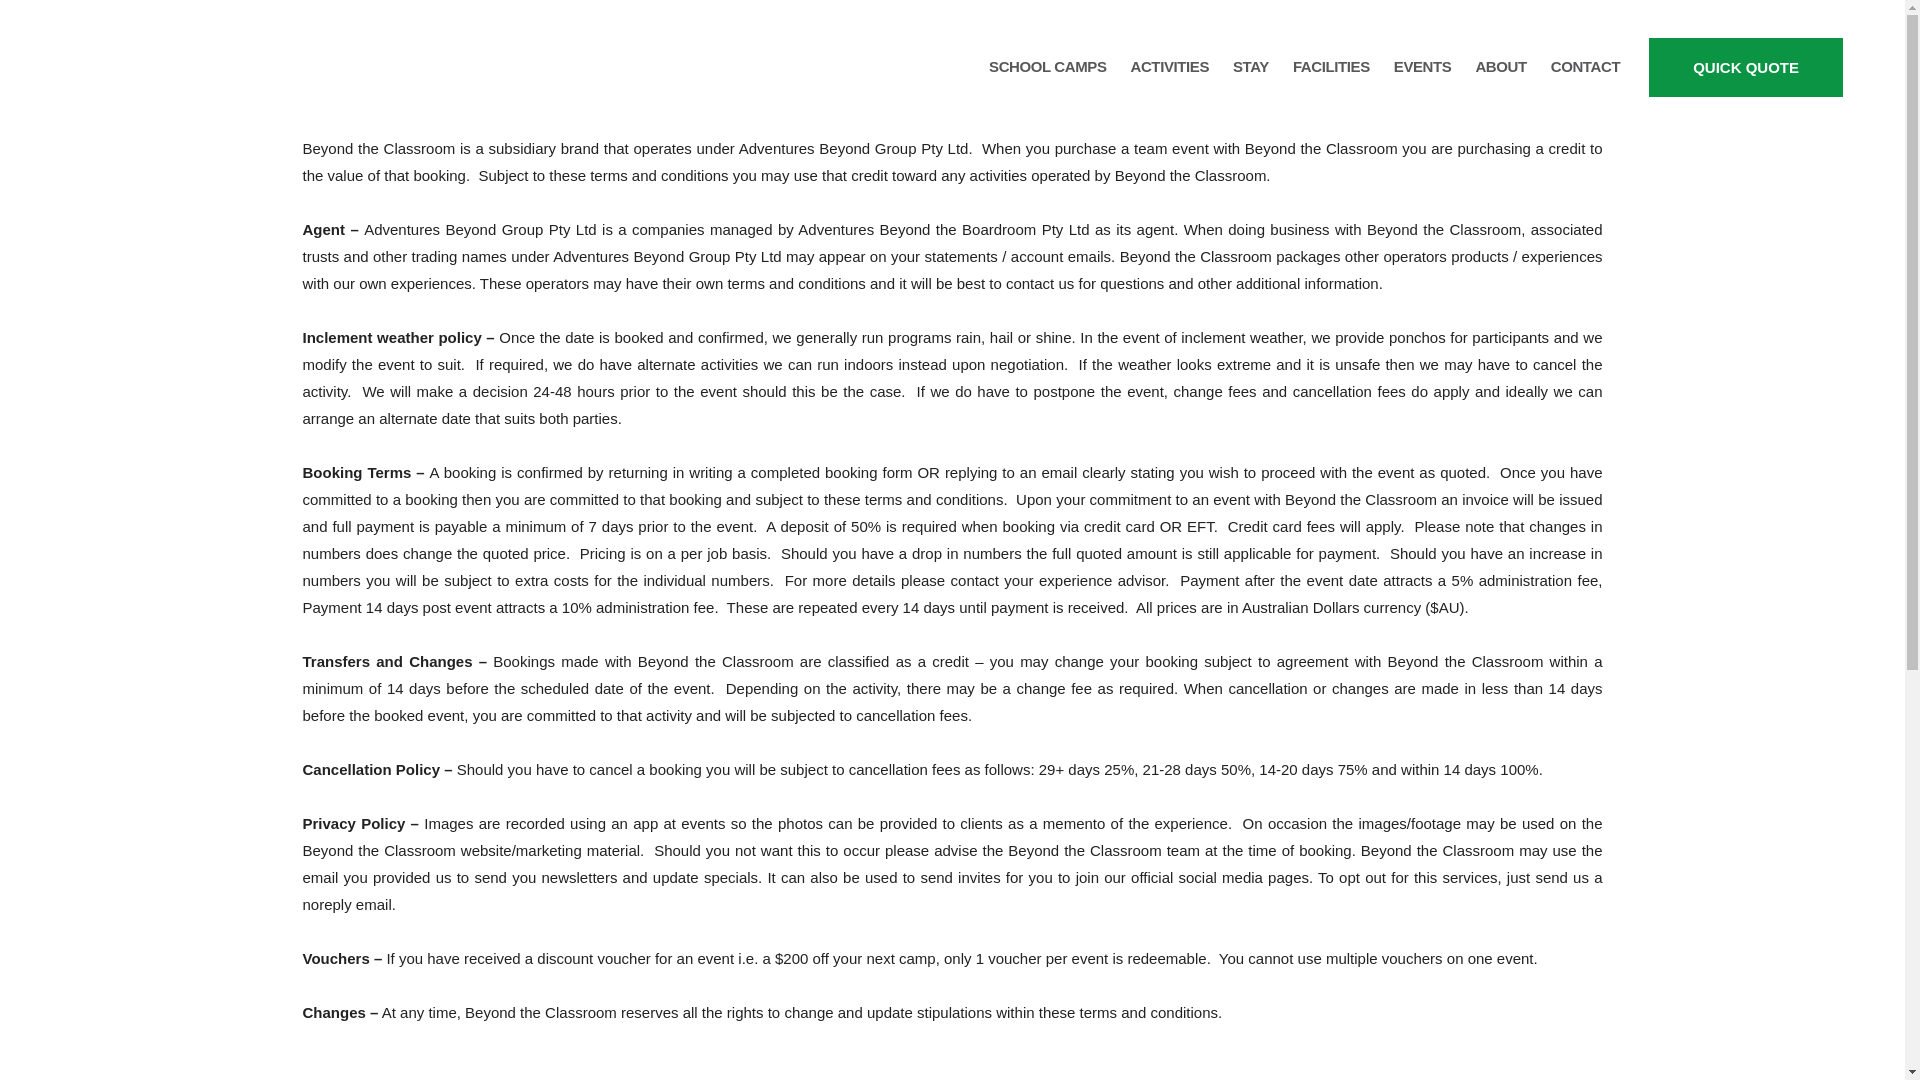 This screenshot has height=1080, width=1920. I want to click on SCHOOL CAMPS, so click(1047, 66).